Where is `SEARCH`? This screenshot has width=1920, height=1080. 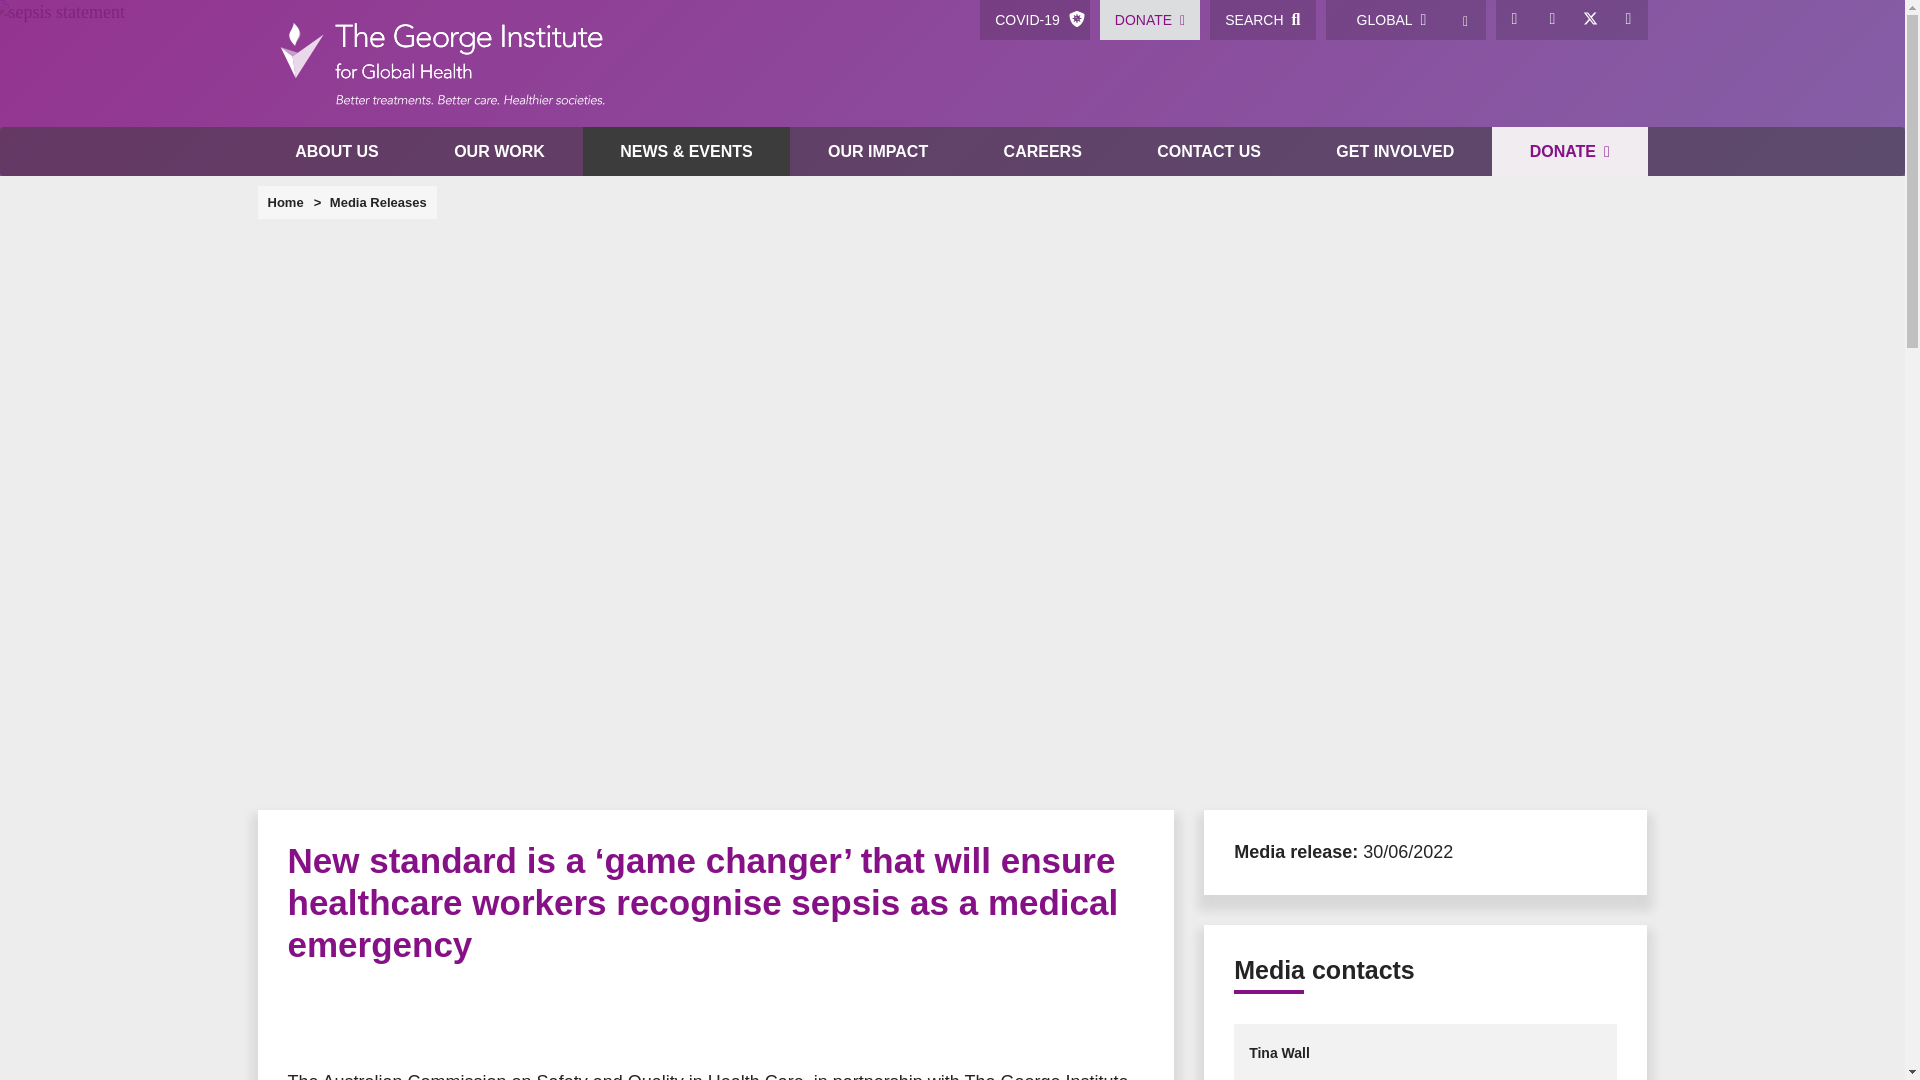
SEARCH is located at coordinates (1262, 20).